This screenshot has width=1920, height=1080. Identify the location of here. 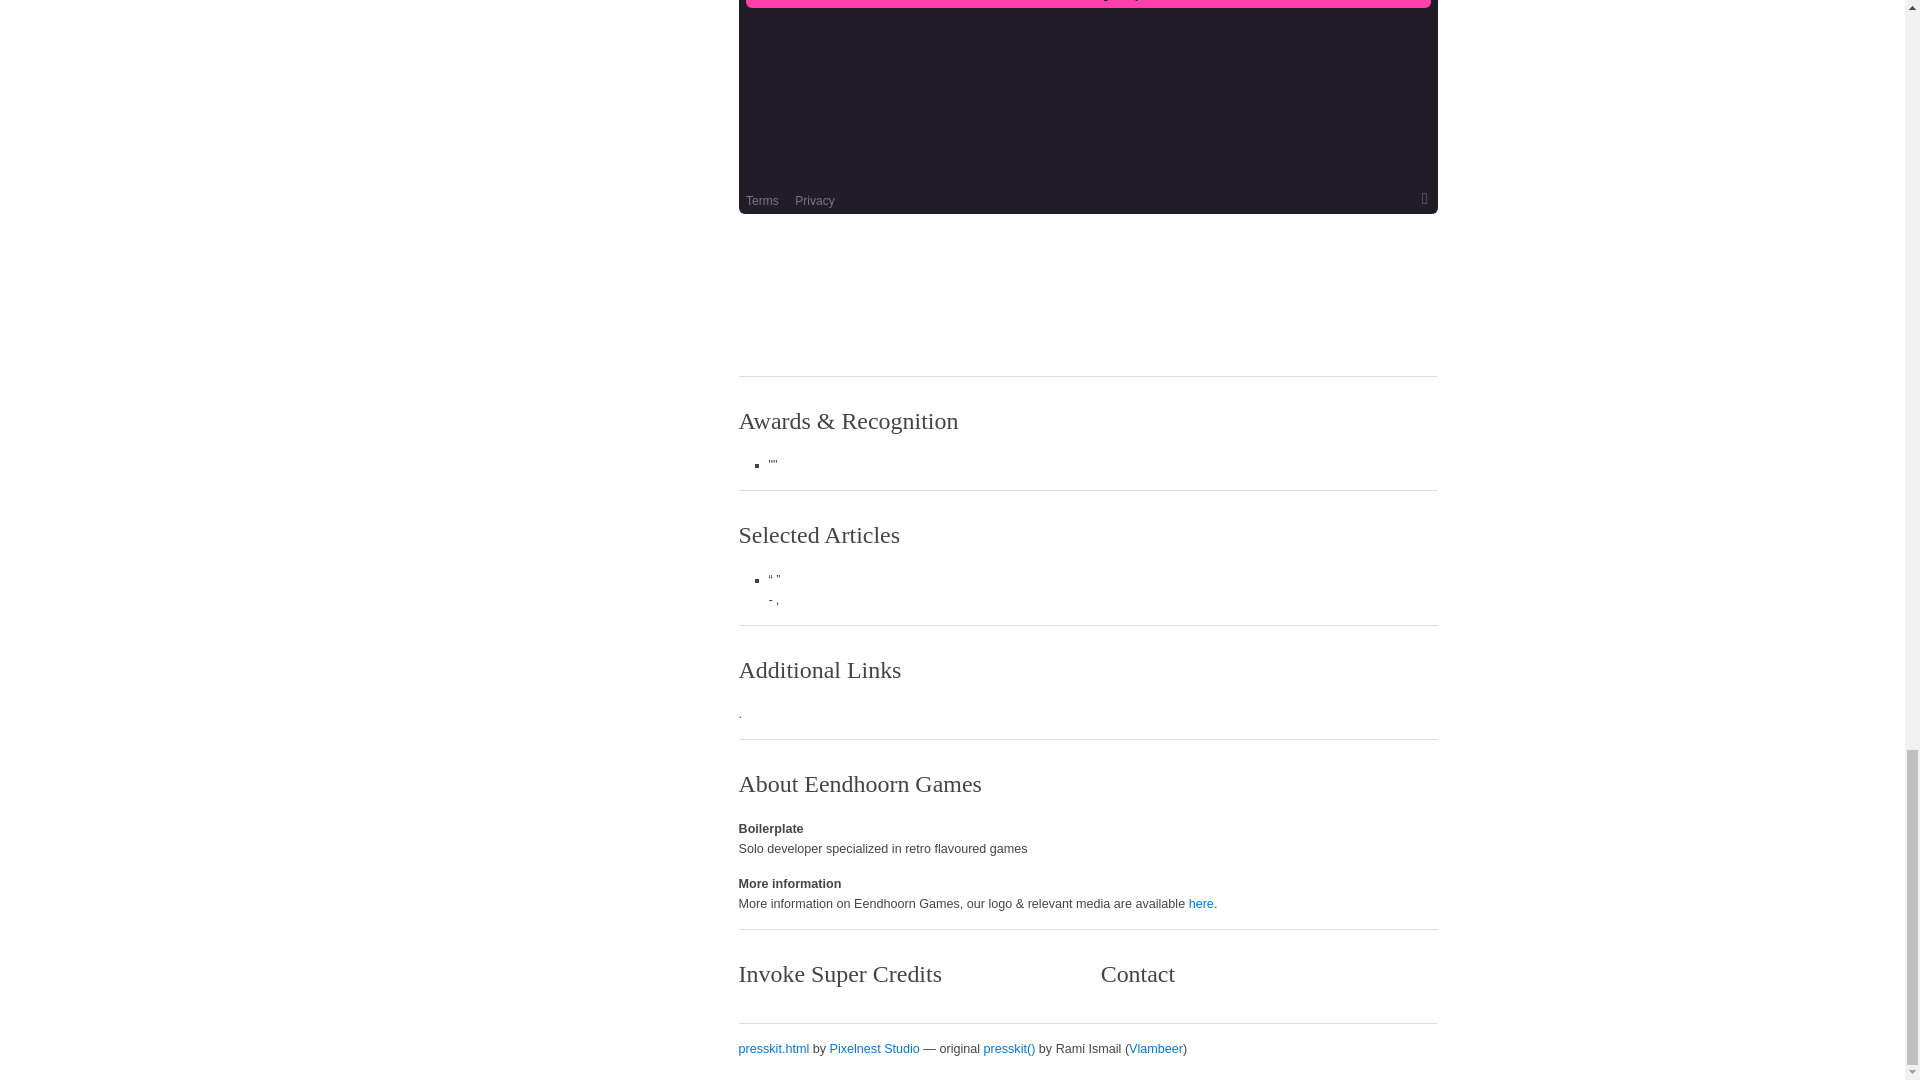
(1200, 904).